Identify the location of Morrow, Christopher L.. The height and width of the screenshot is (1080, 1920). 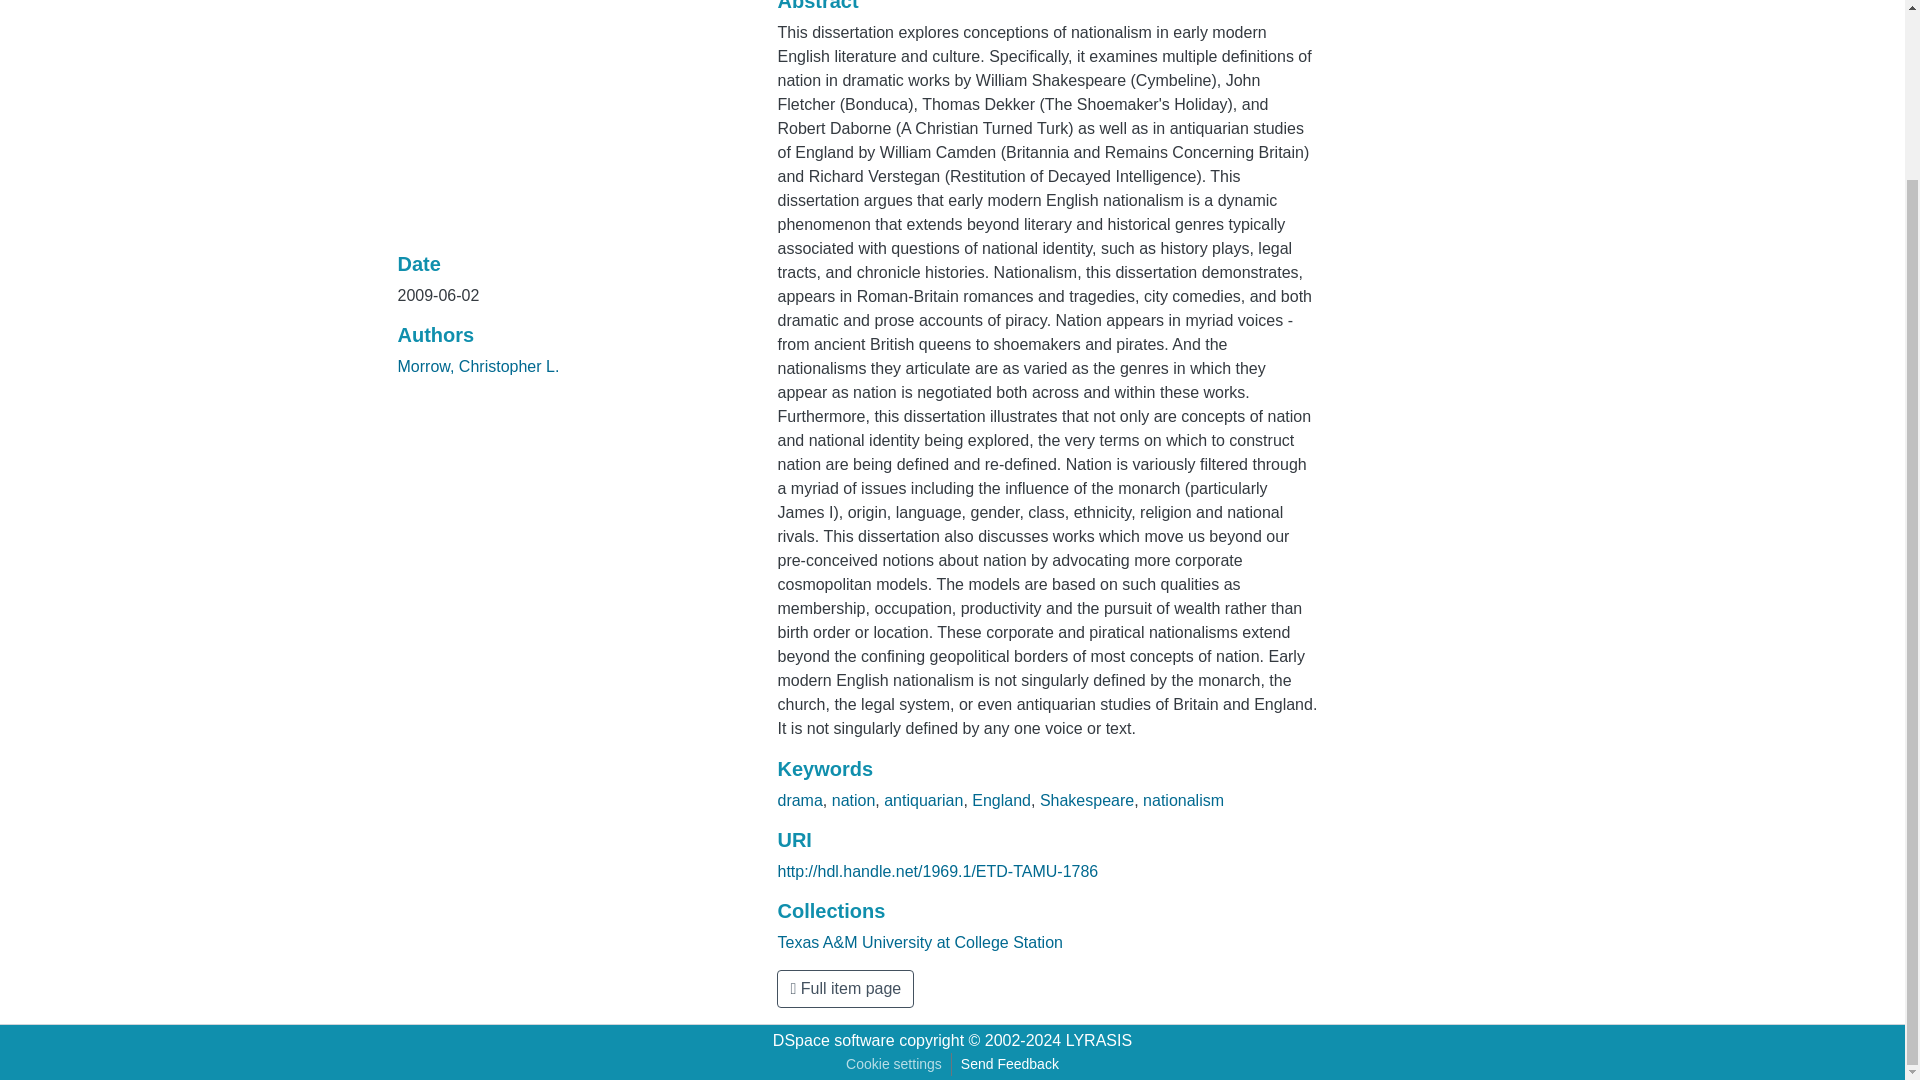
(478, 366).